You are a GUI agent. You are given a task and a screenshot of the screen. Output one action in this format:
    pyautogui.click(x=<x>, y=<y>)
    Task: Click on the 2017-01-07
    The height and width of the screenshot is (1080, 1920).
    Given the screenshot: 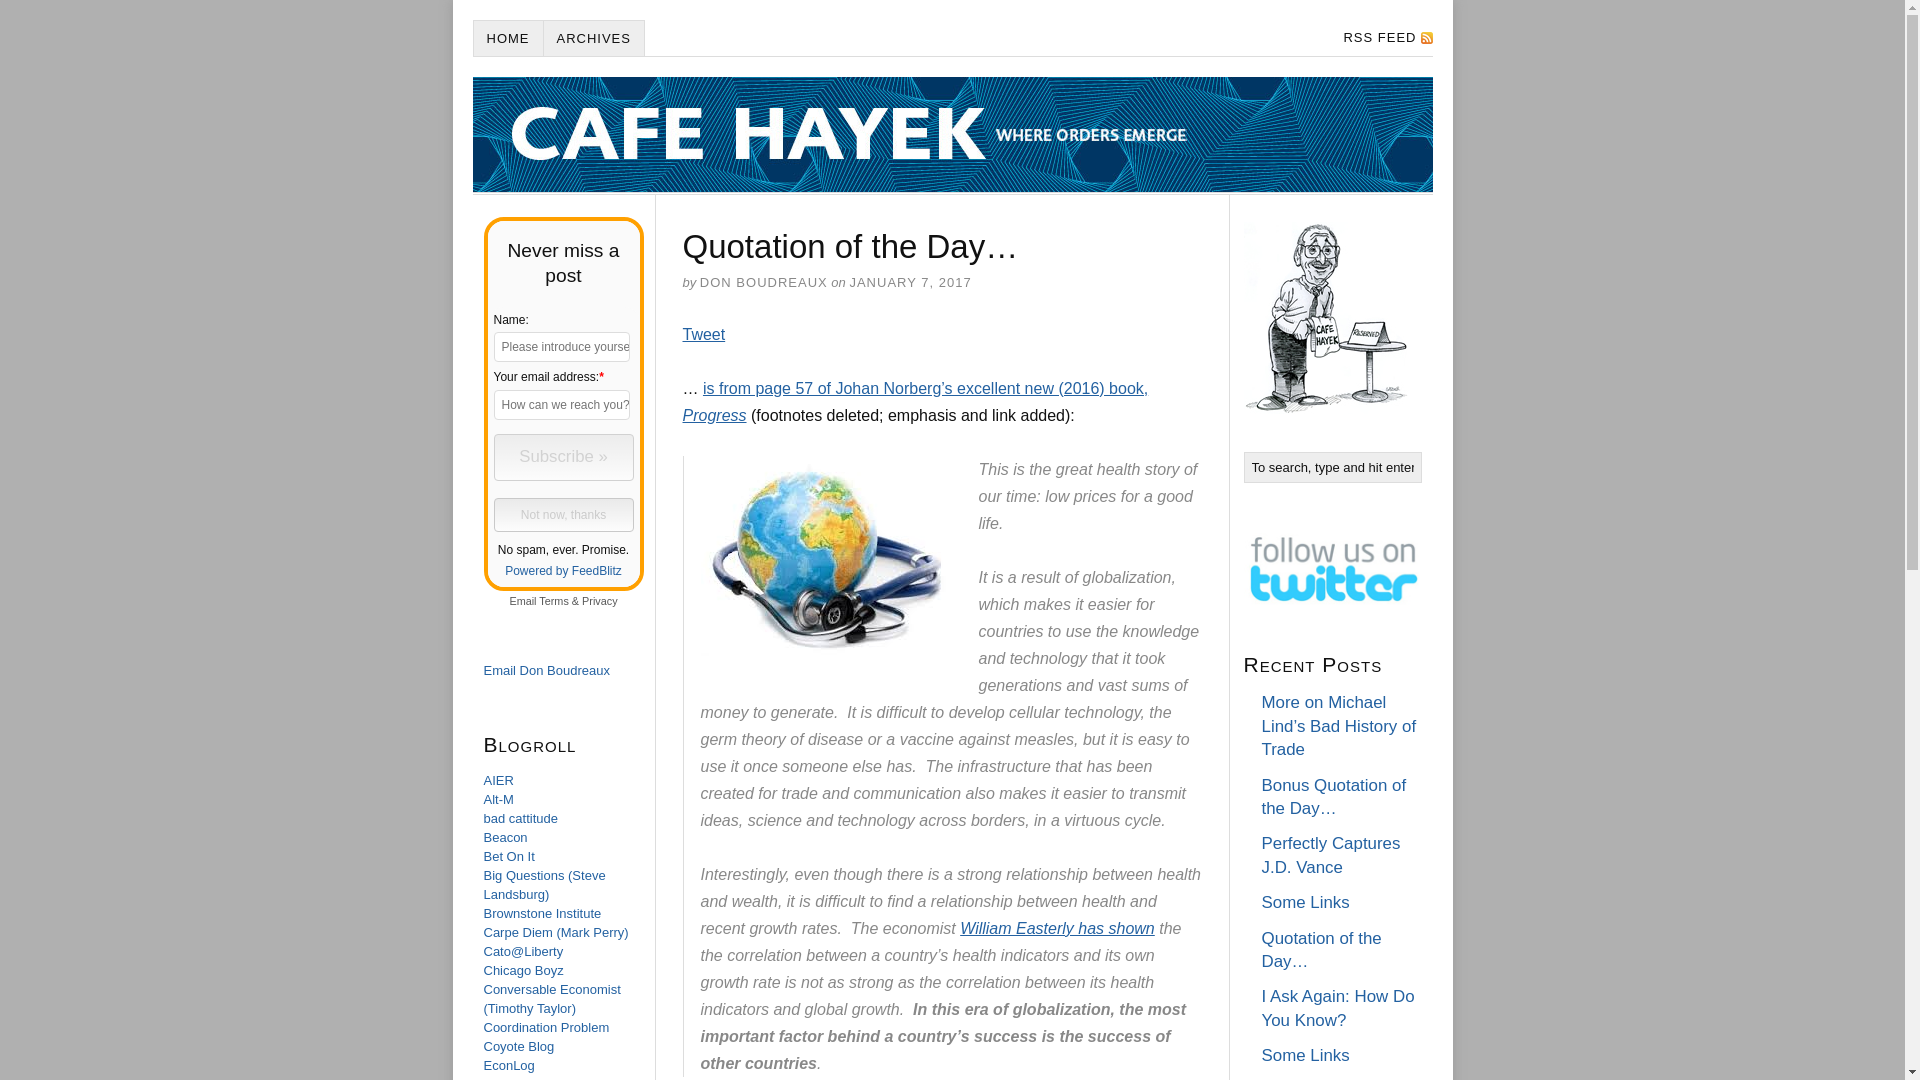 What is the action you would take?
    pyautogui.click(x=910, y=282)
    